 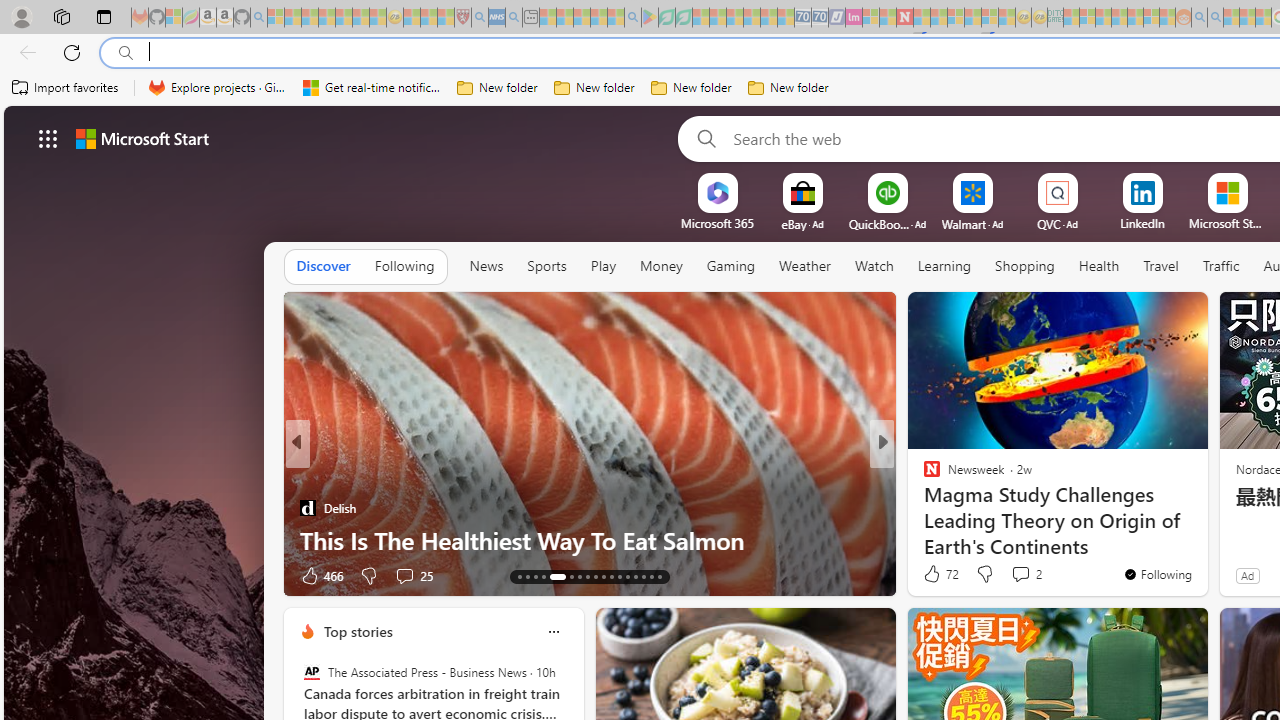 I want to click on Import favorites, so click(x=66, y=88).